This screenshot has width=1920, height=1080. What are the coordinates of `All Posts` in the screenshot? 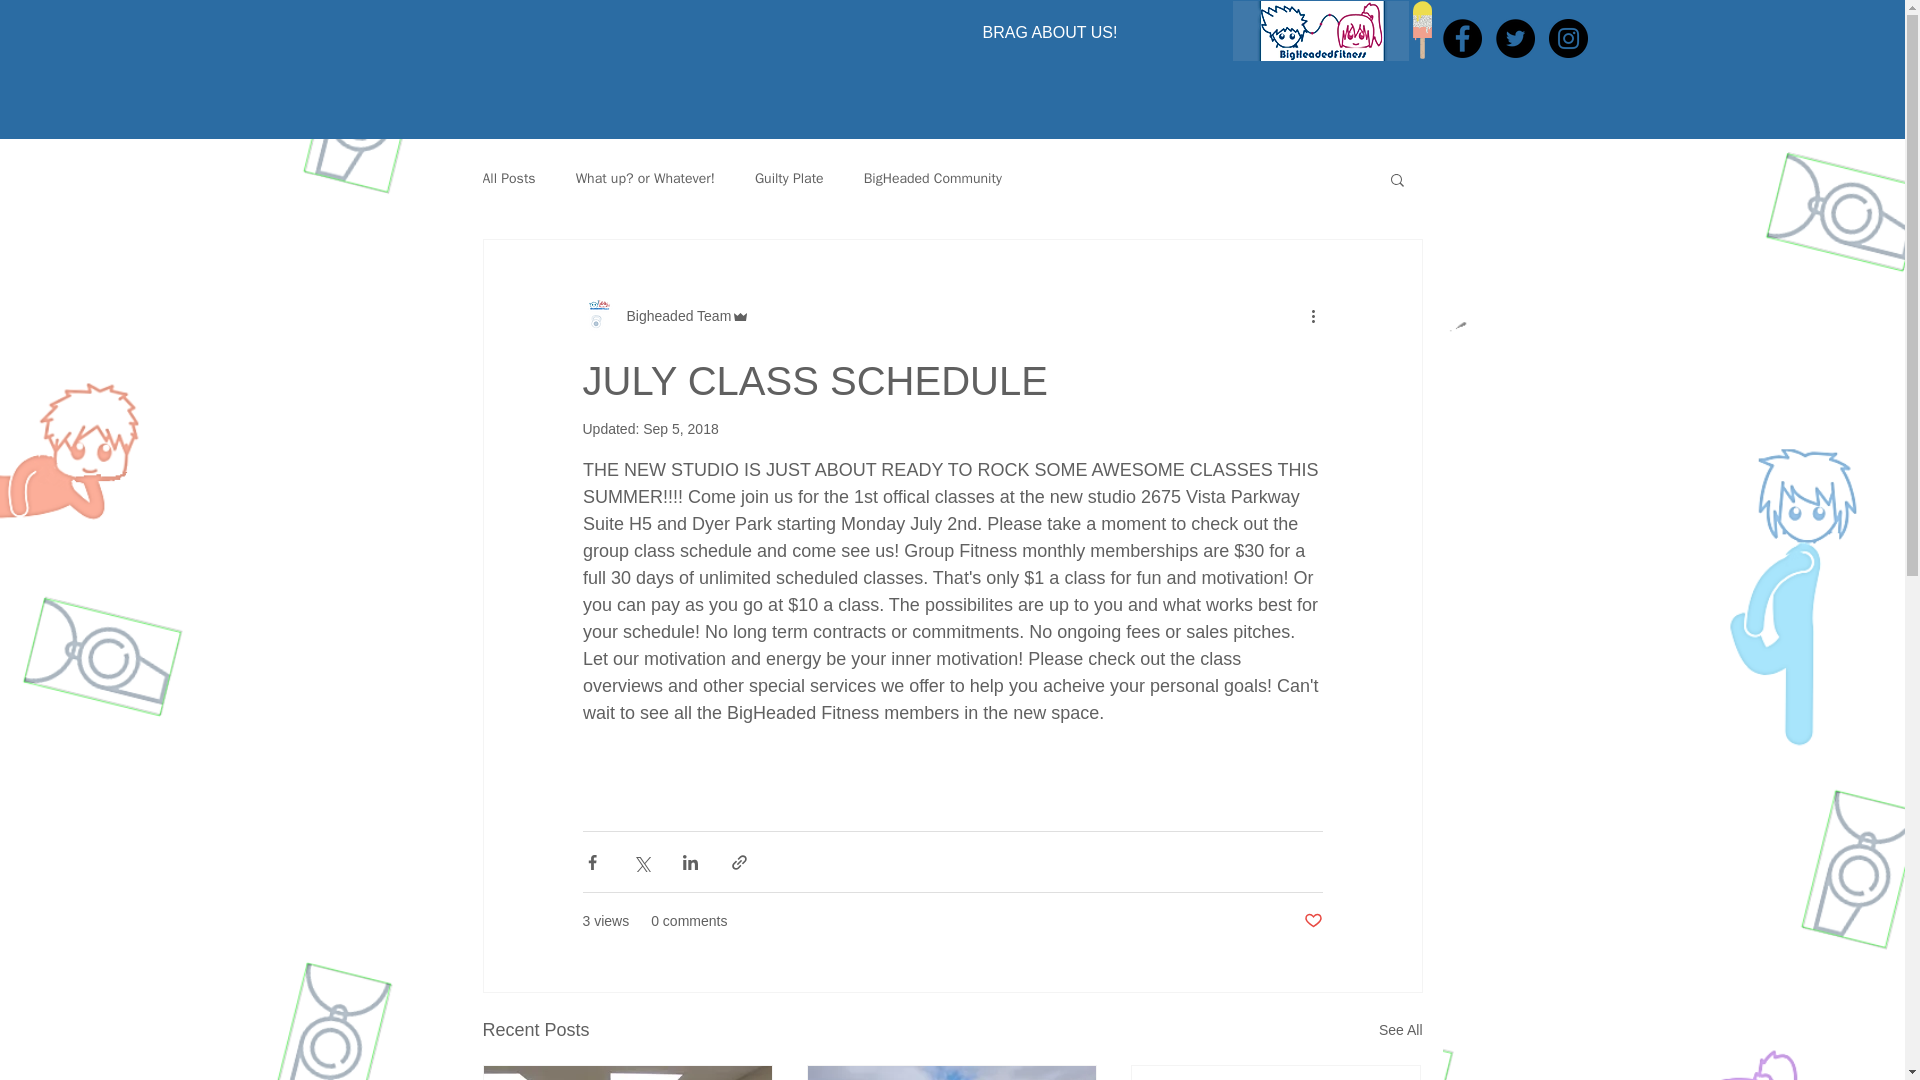 It's located at (508, 178).